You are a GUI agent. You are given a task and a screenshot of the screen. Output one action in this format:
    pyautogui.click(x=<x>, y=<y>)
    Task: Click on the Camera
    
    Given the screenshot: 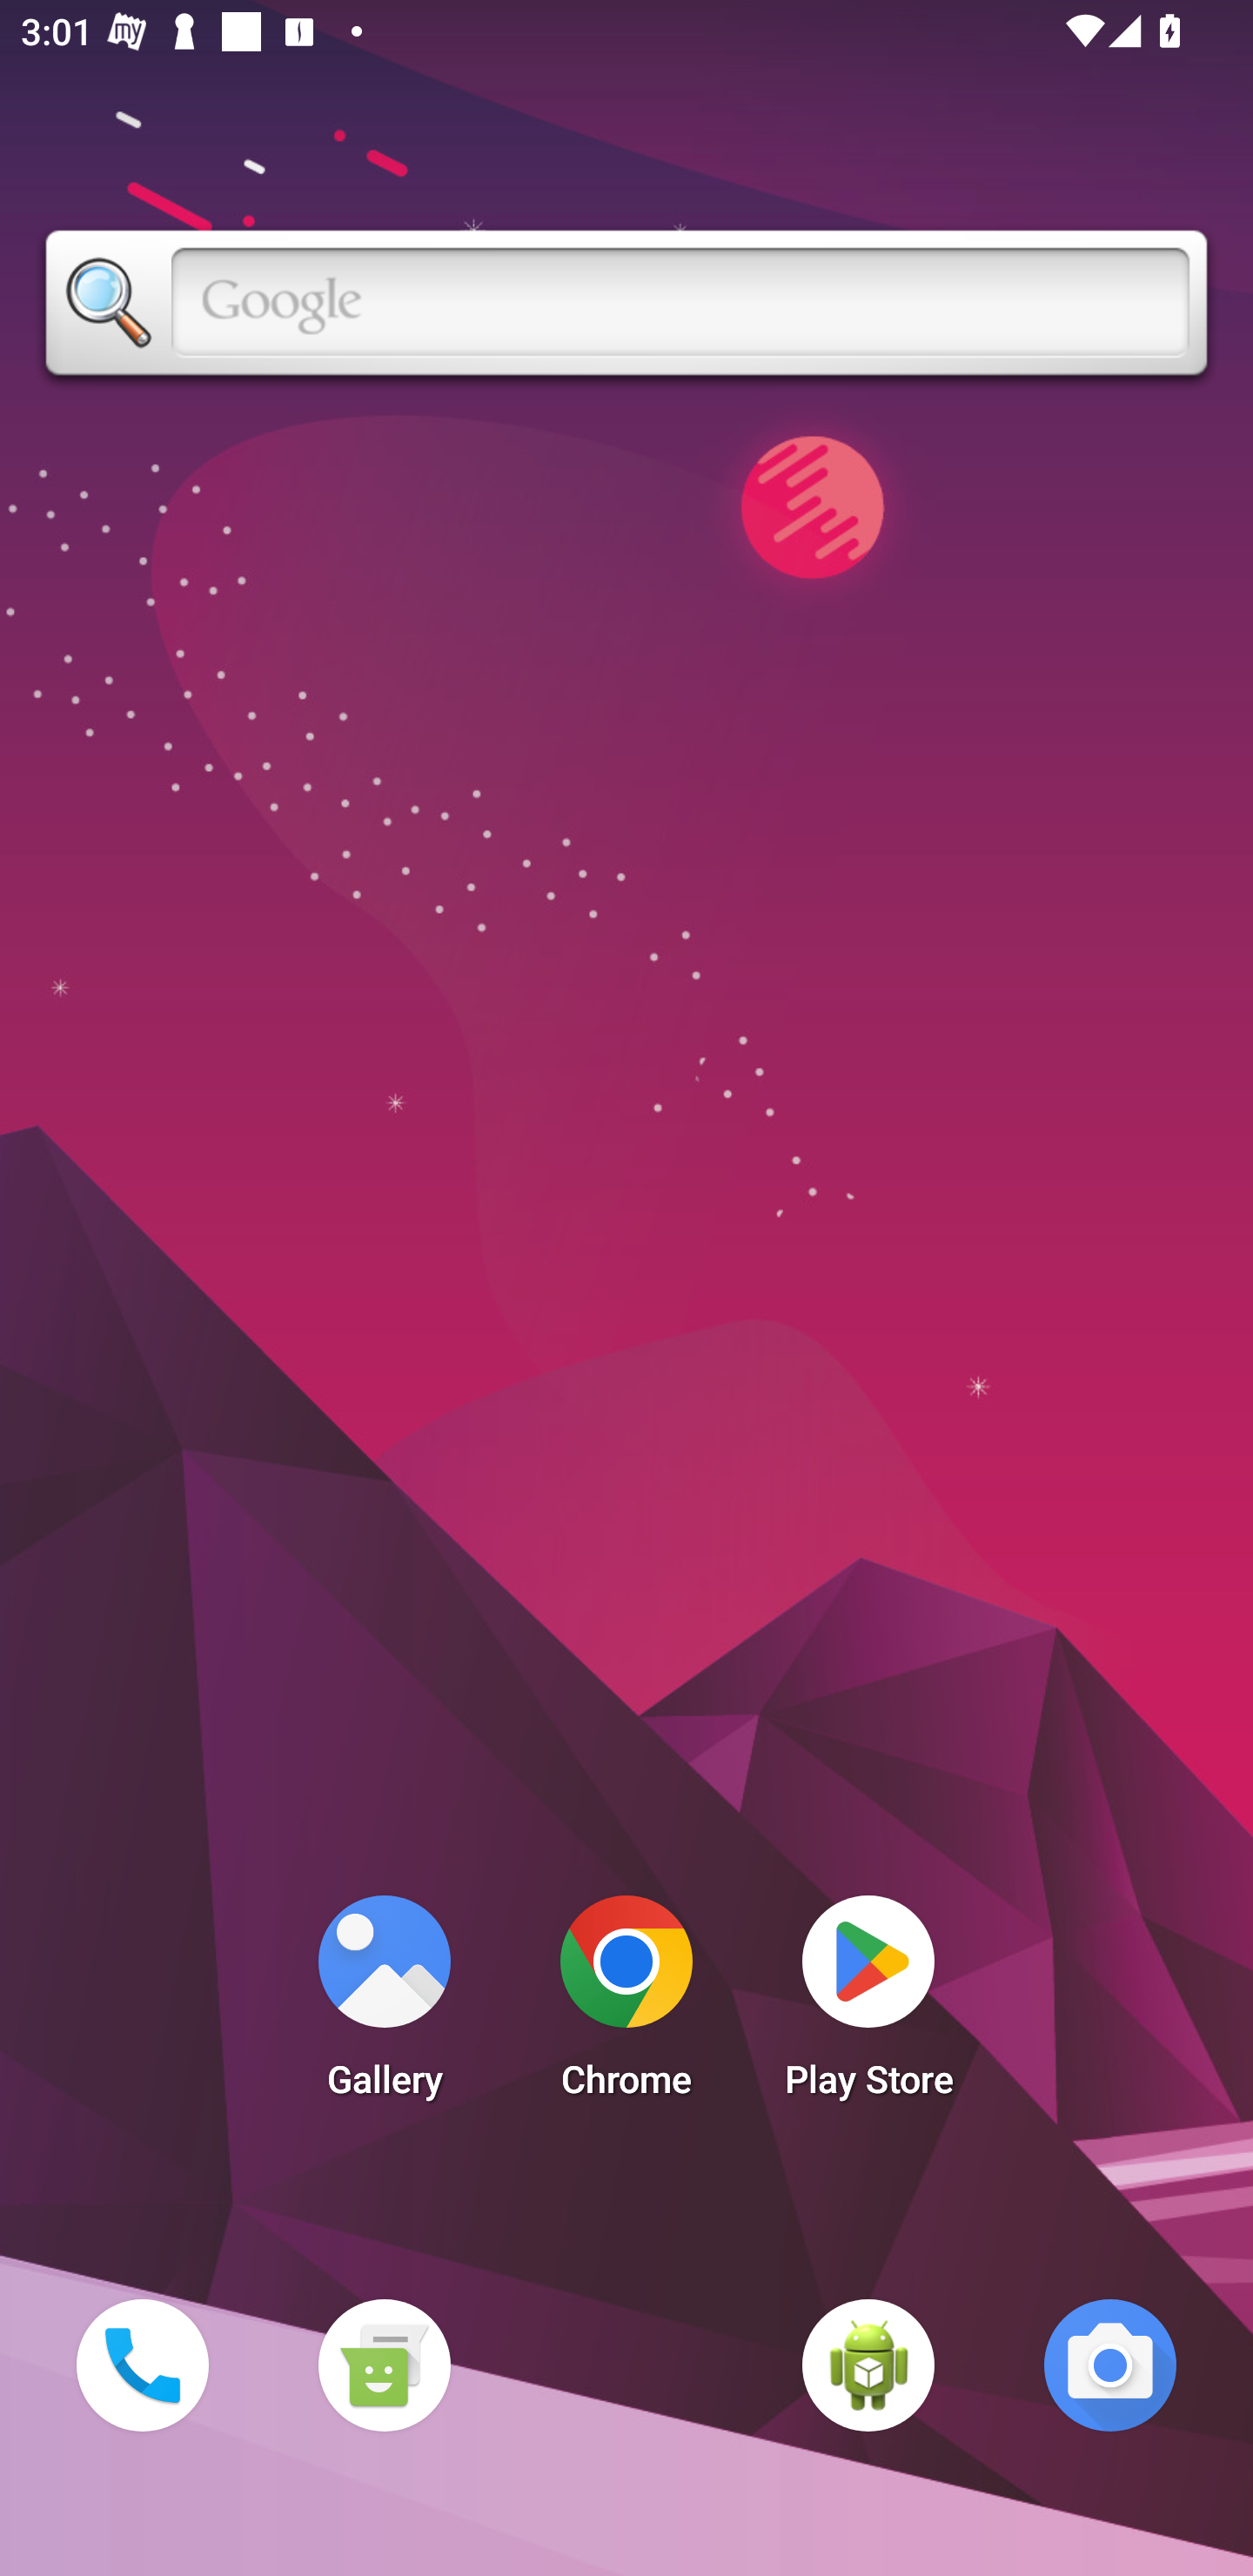 What is the action you would take?
    pyautogui.click(x=1110, y=2365)
    